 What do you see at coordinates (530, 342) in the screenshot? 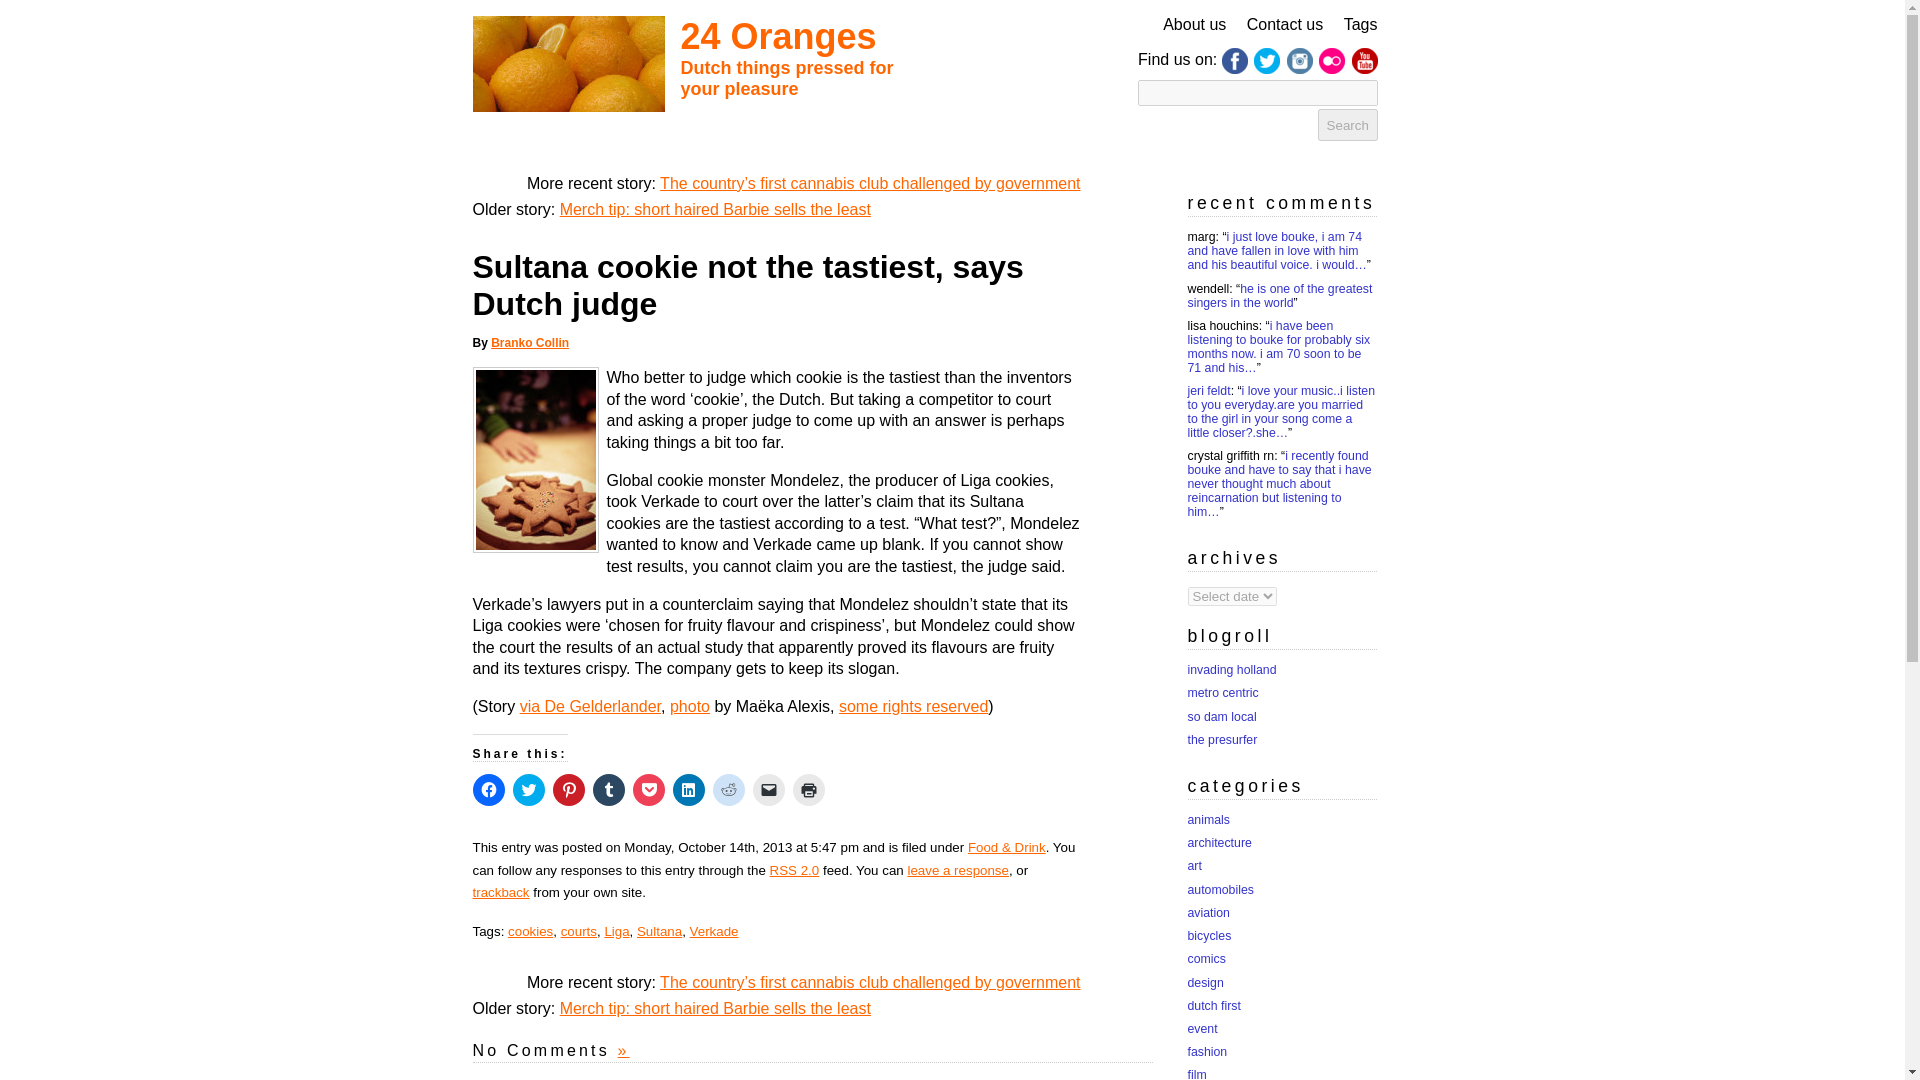
I see `Branko Collin` at bounding box center [530, 342].